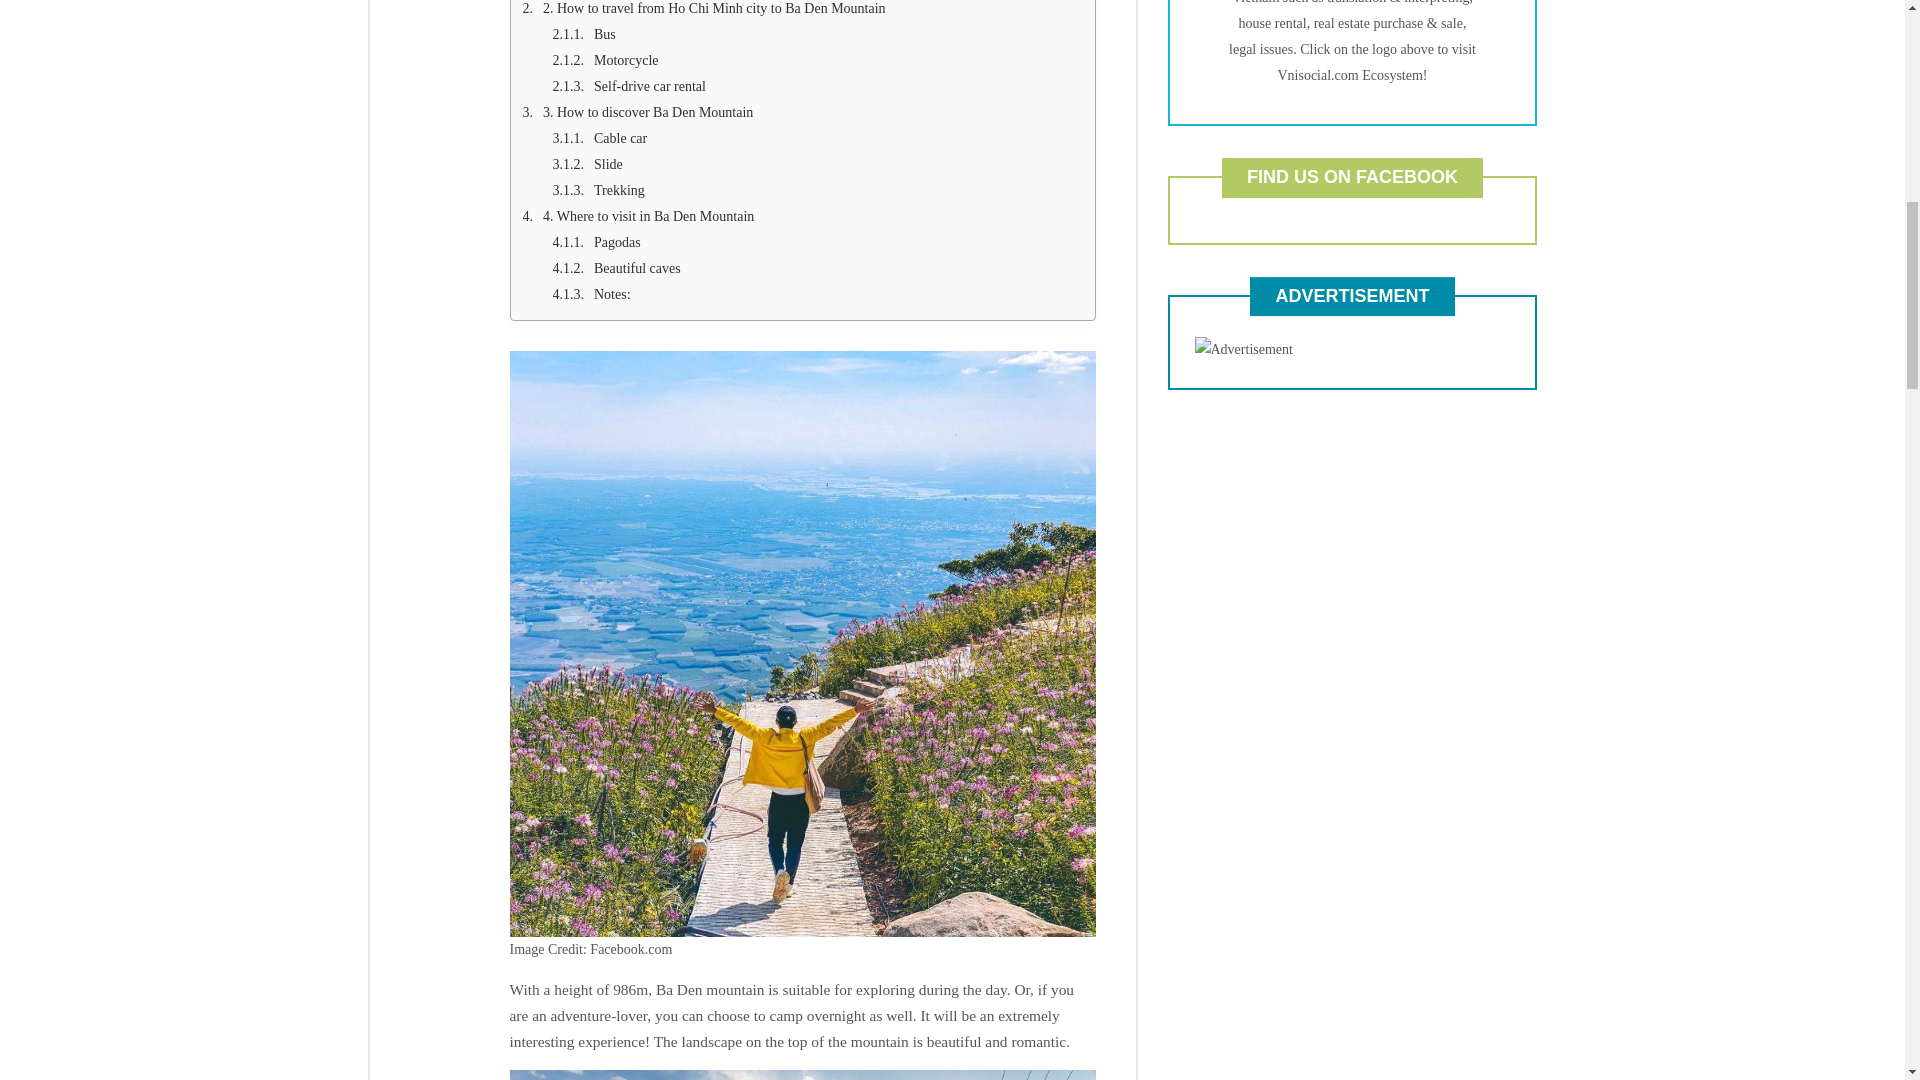  Describe the element at coordinates (802, 217) in the screenshot. I see `4. Where to visit in Ba Den Mountain` at that location.